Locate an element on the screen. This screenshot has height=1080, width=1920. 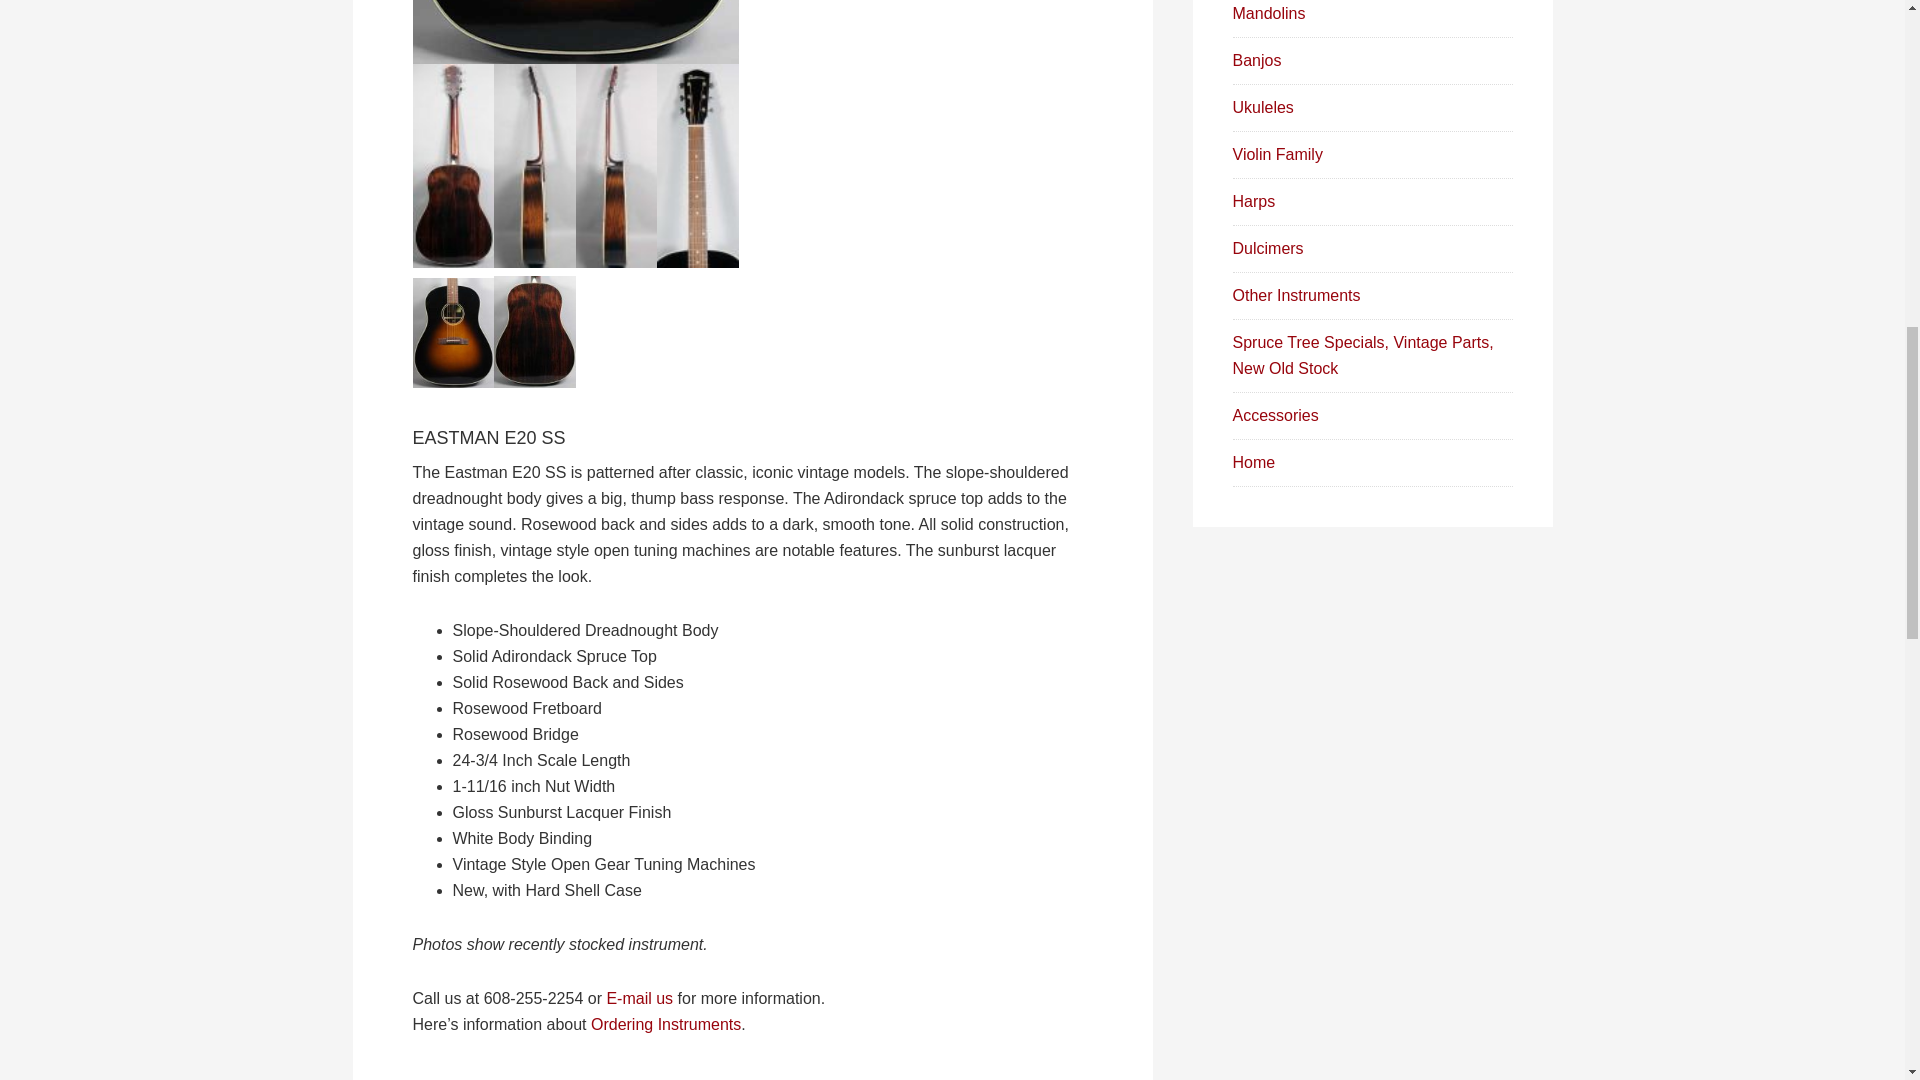
Ordering Instruments is located at coordinates (666, 1024).